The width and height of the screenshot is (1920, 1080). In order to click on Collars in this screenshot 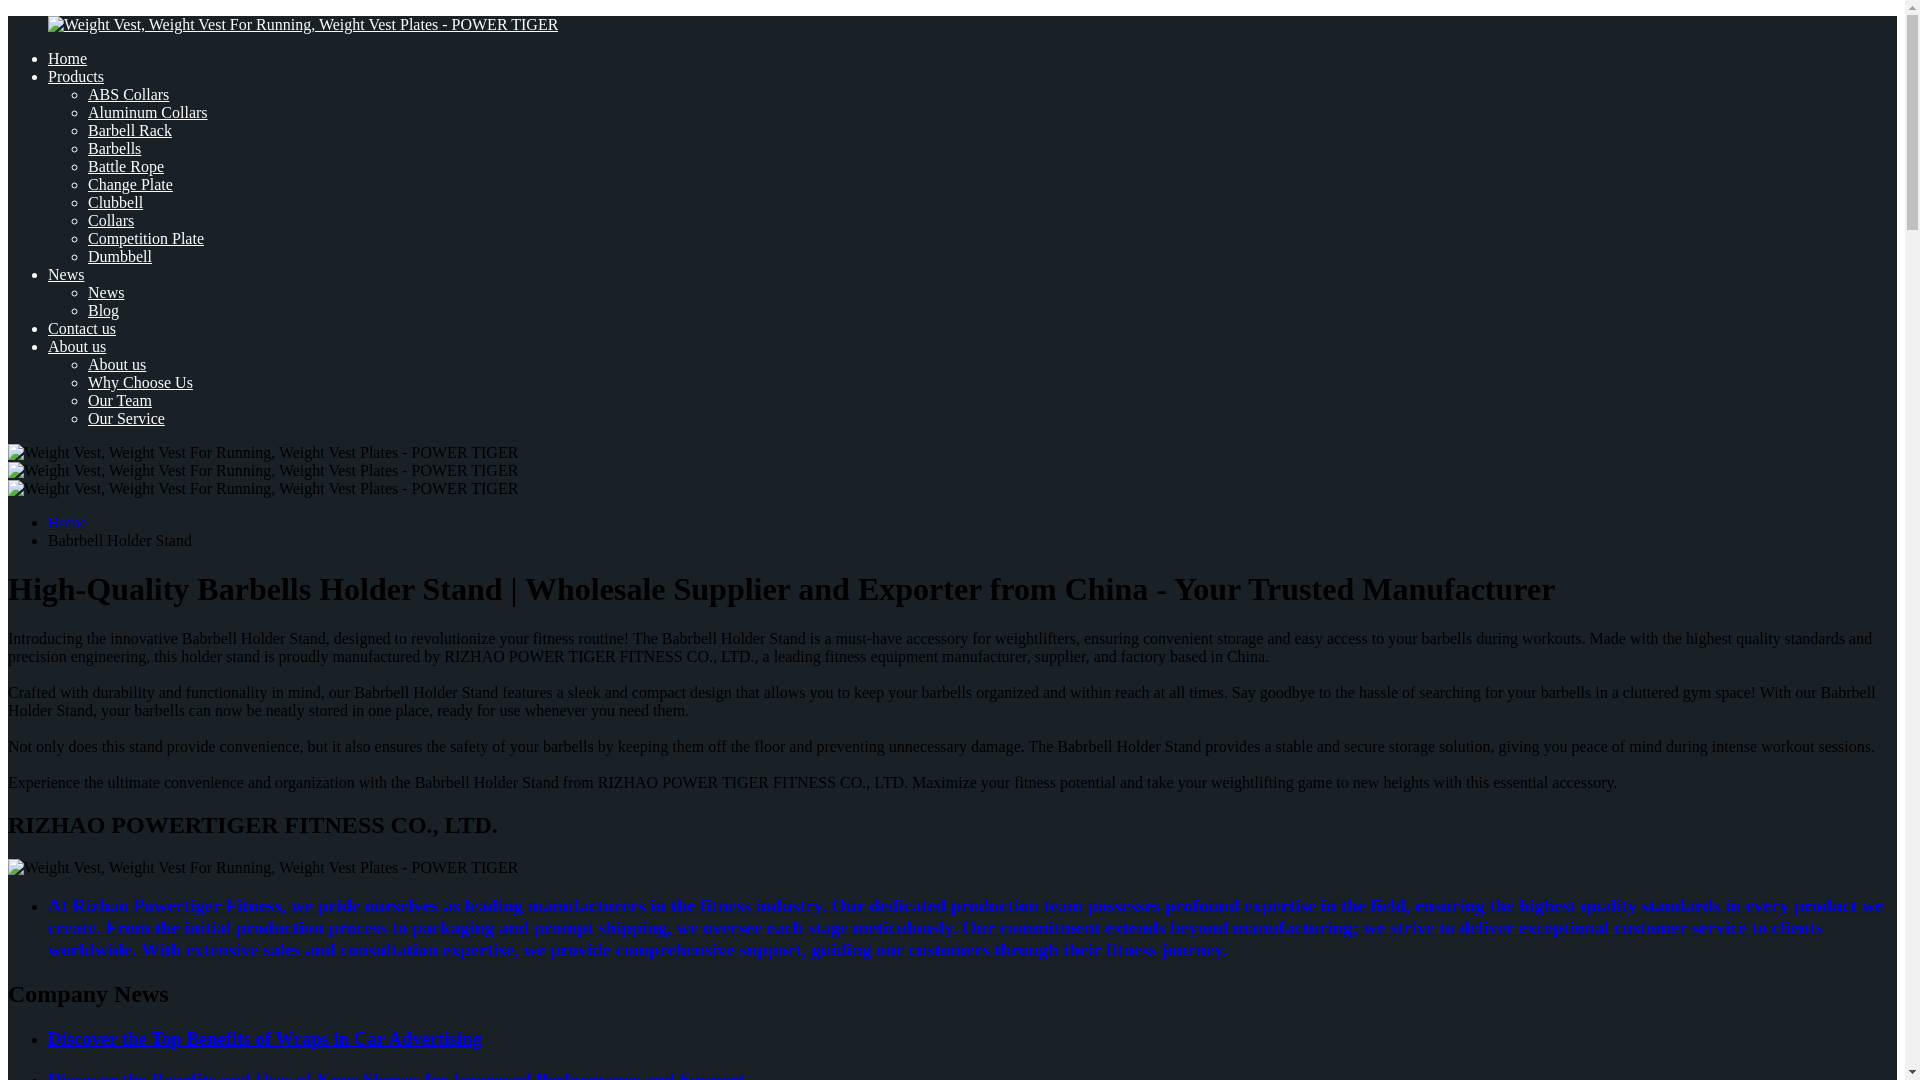, I will do `click(111, 220)`.